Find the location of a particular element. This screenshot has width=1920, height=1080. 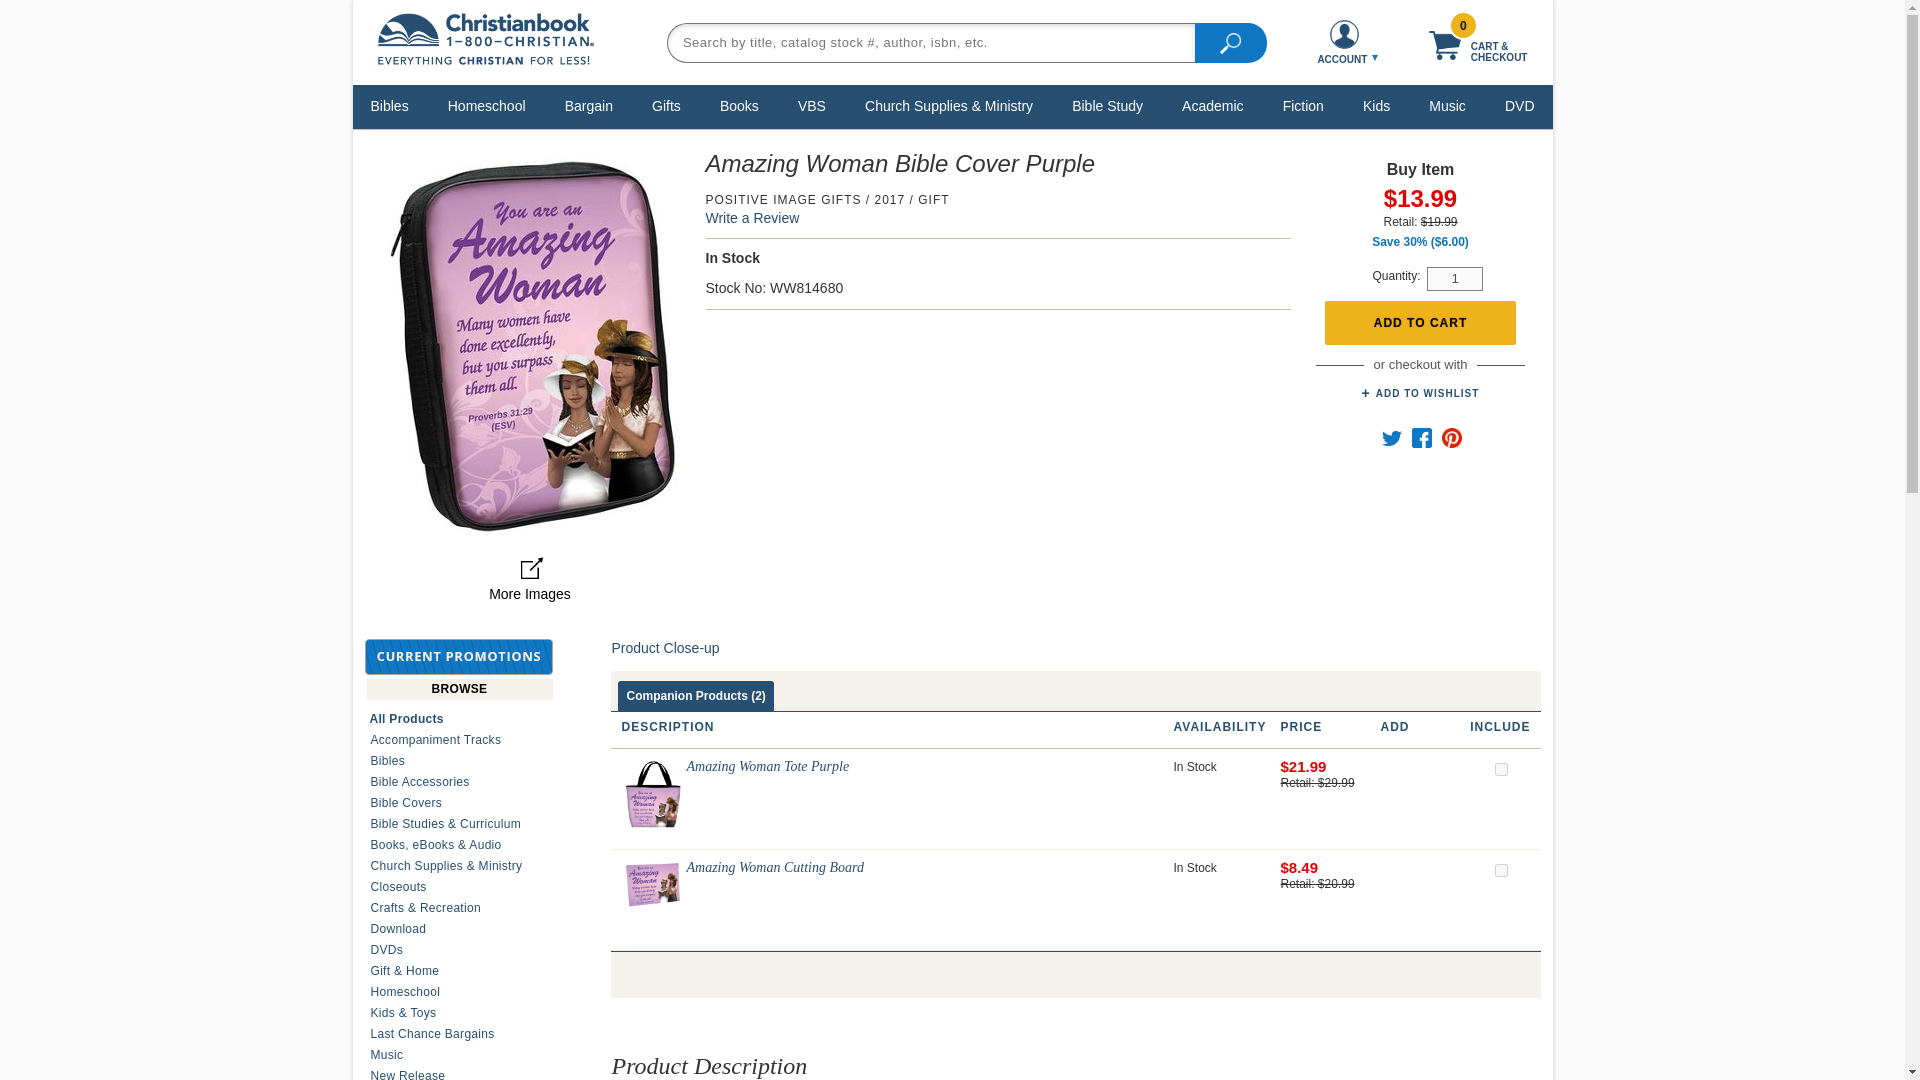

Books is located at coordinates (739, 105).